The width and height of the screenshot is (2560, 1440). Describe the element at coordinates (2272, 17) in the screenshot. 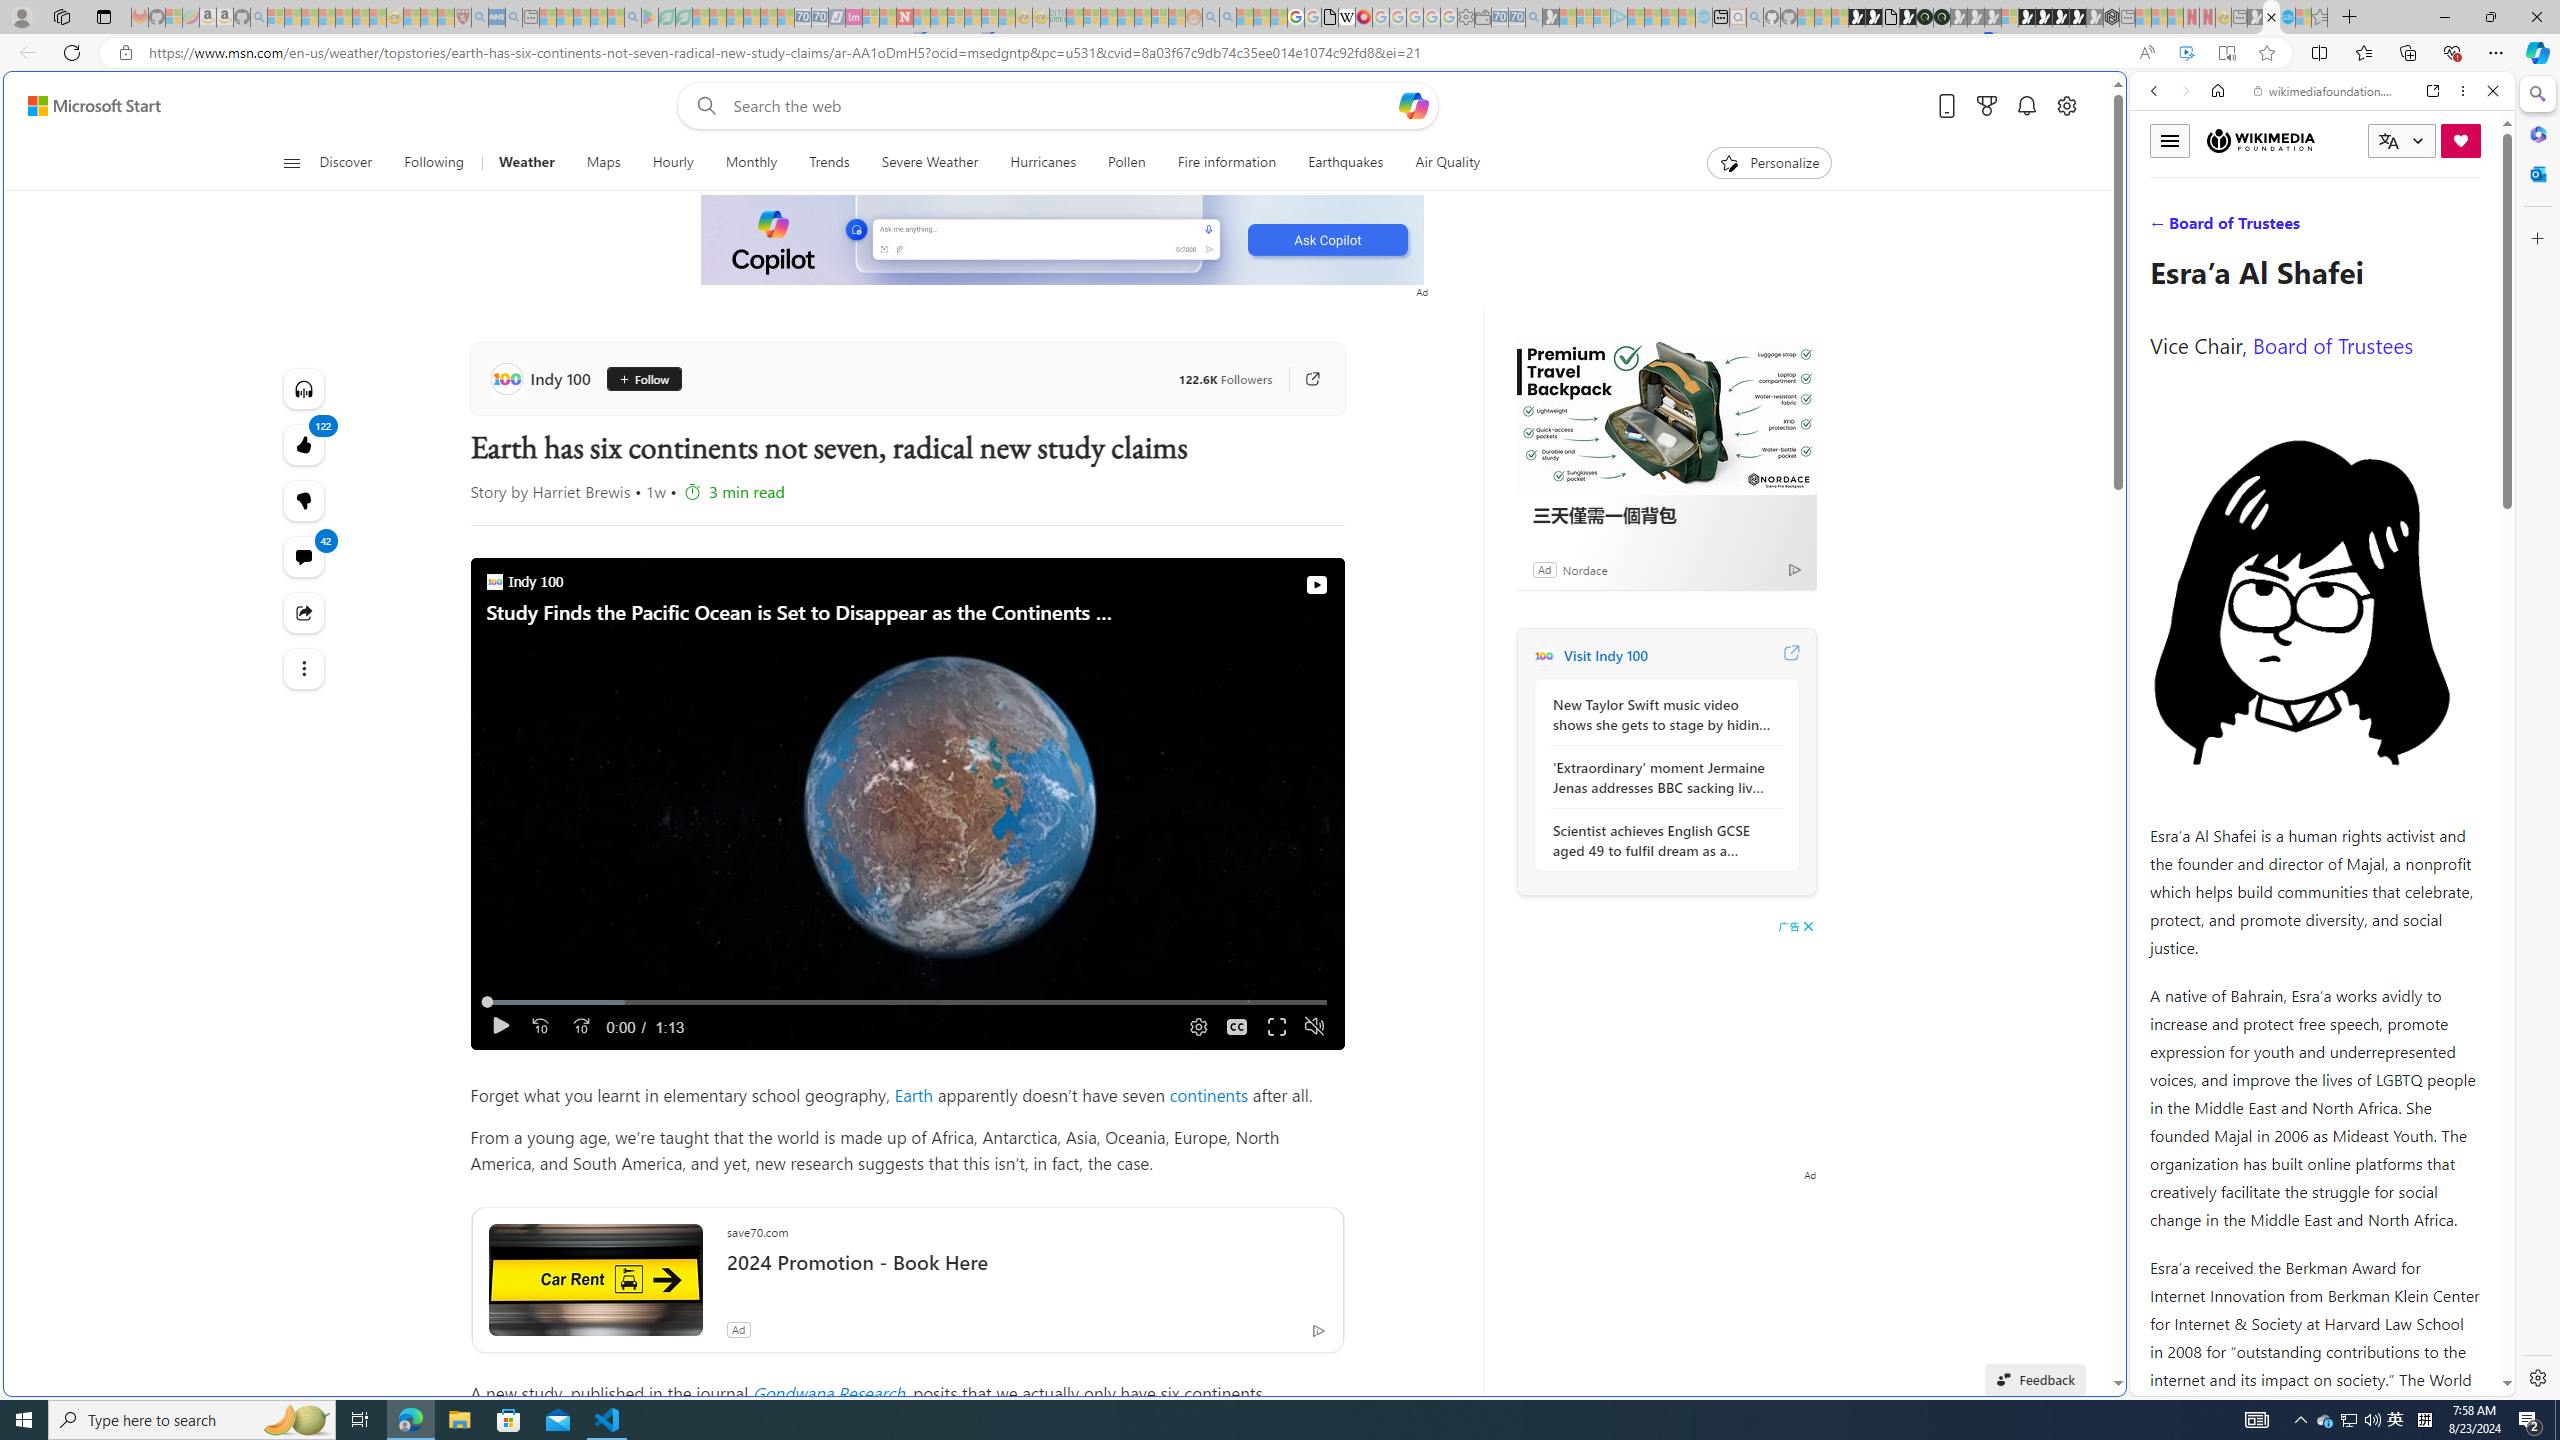

I see `Earth has six continents not seven, radical new study claims` at that location.